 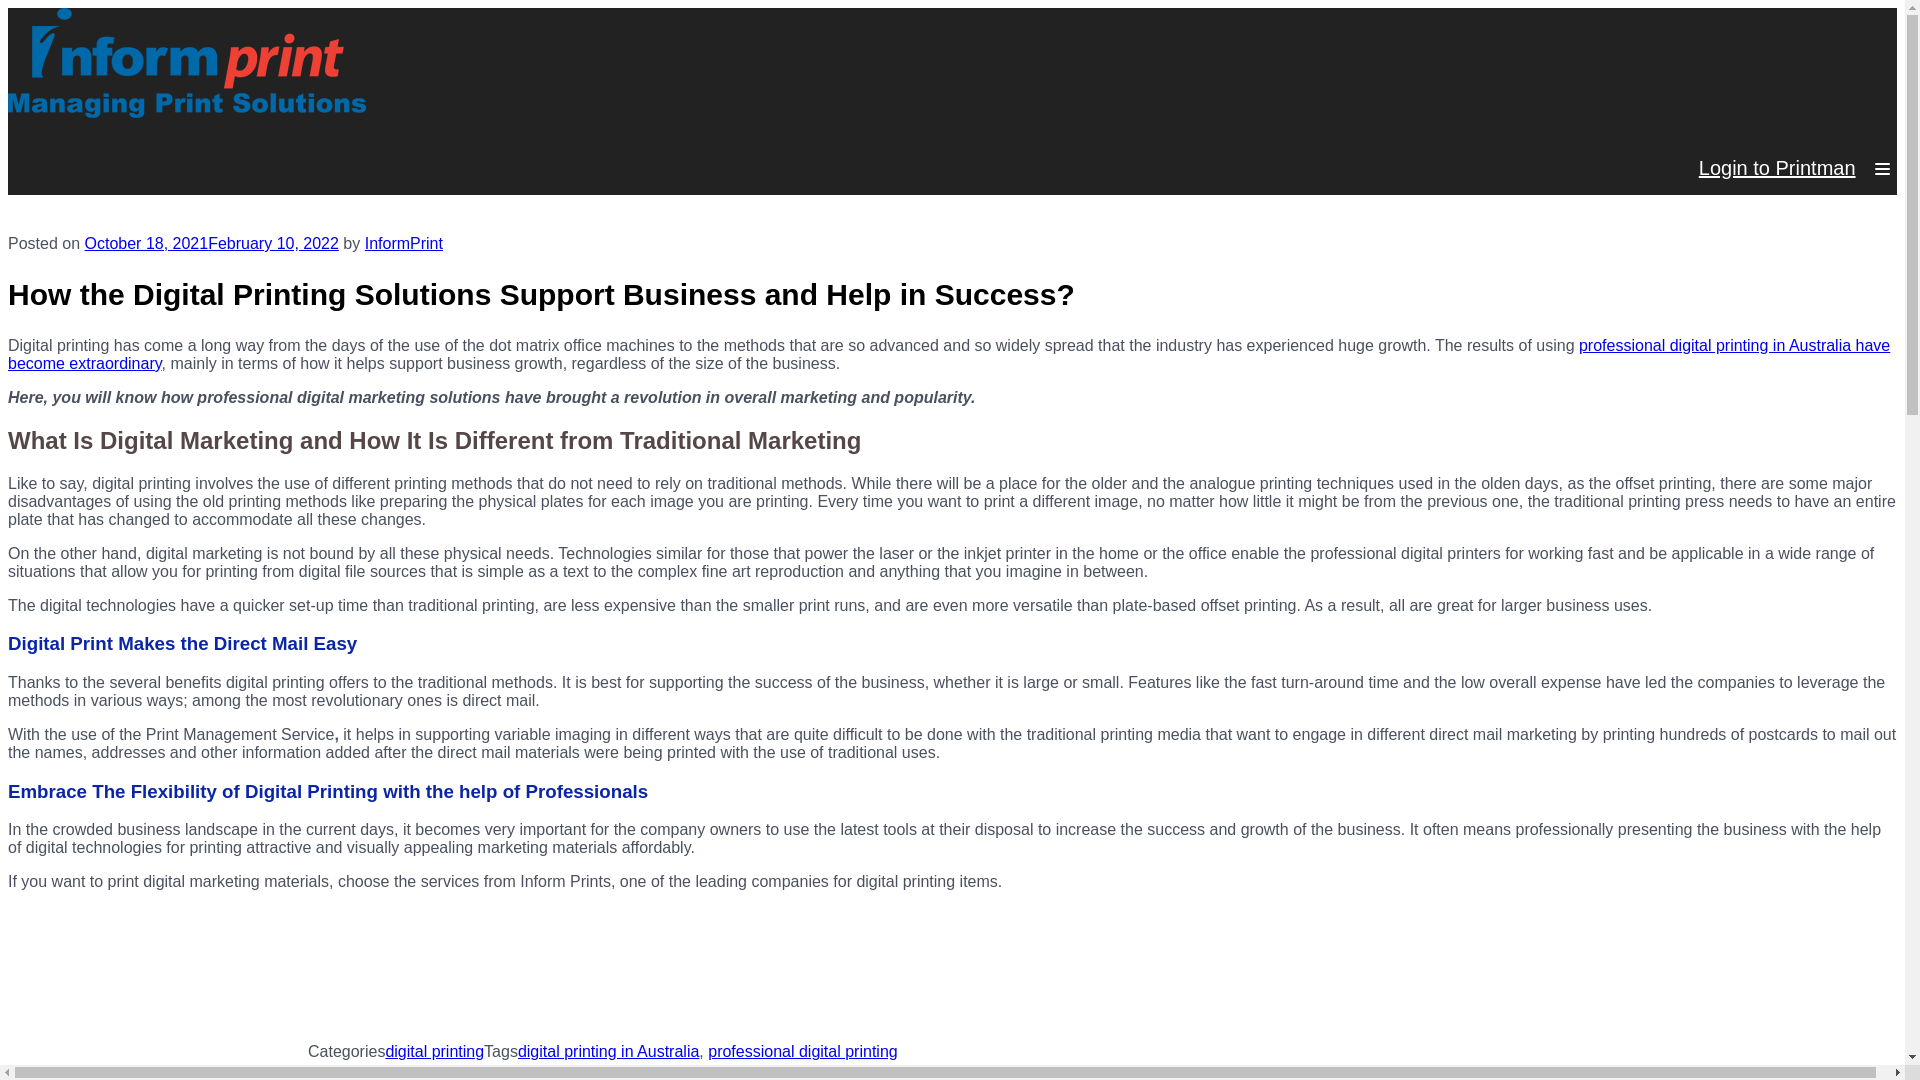 I want to click on October 18, 2021February 10, 2022, so click(x=212, y=243).